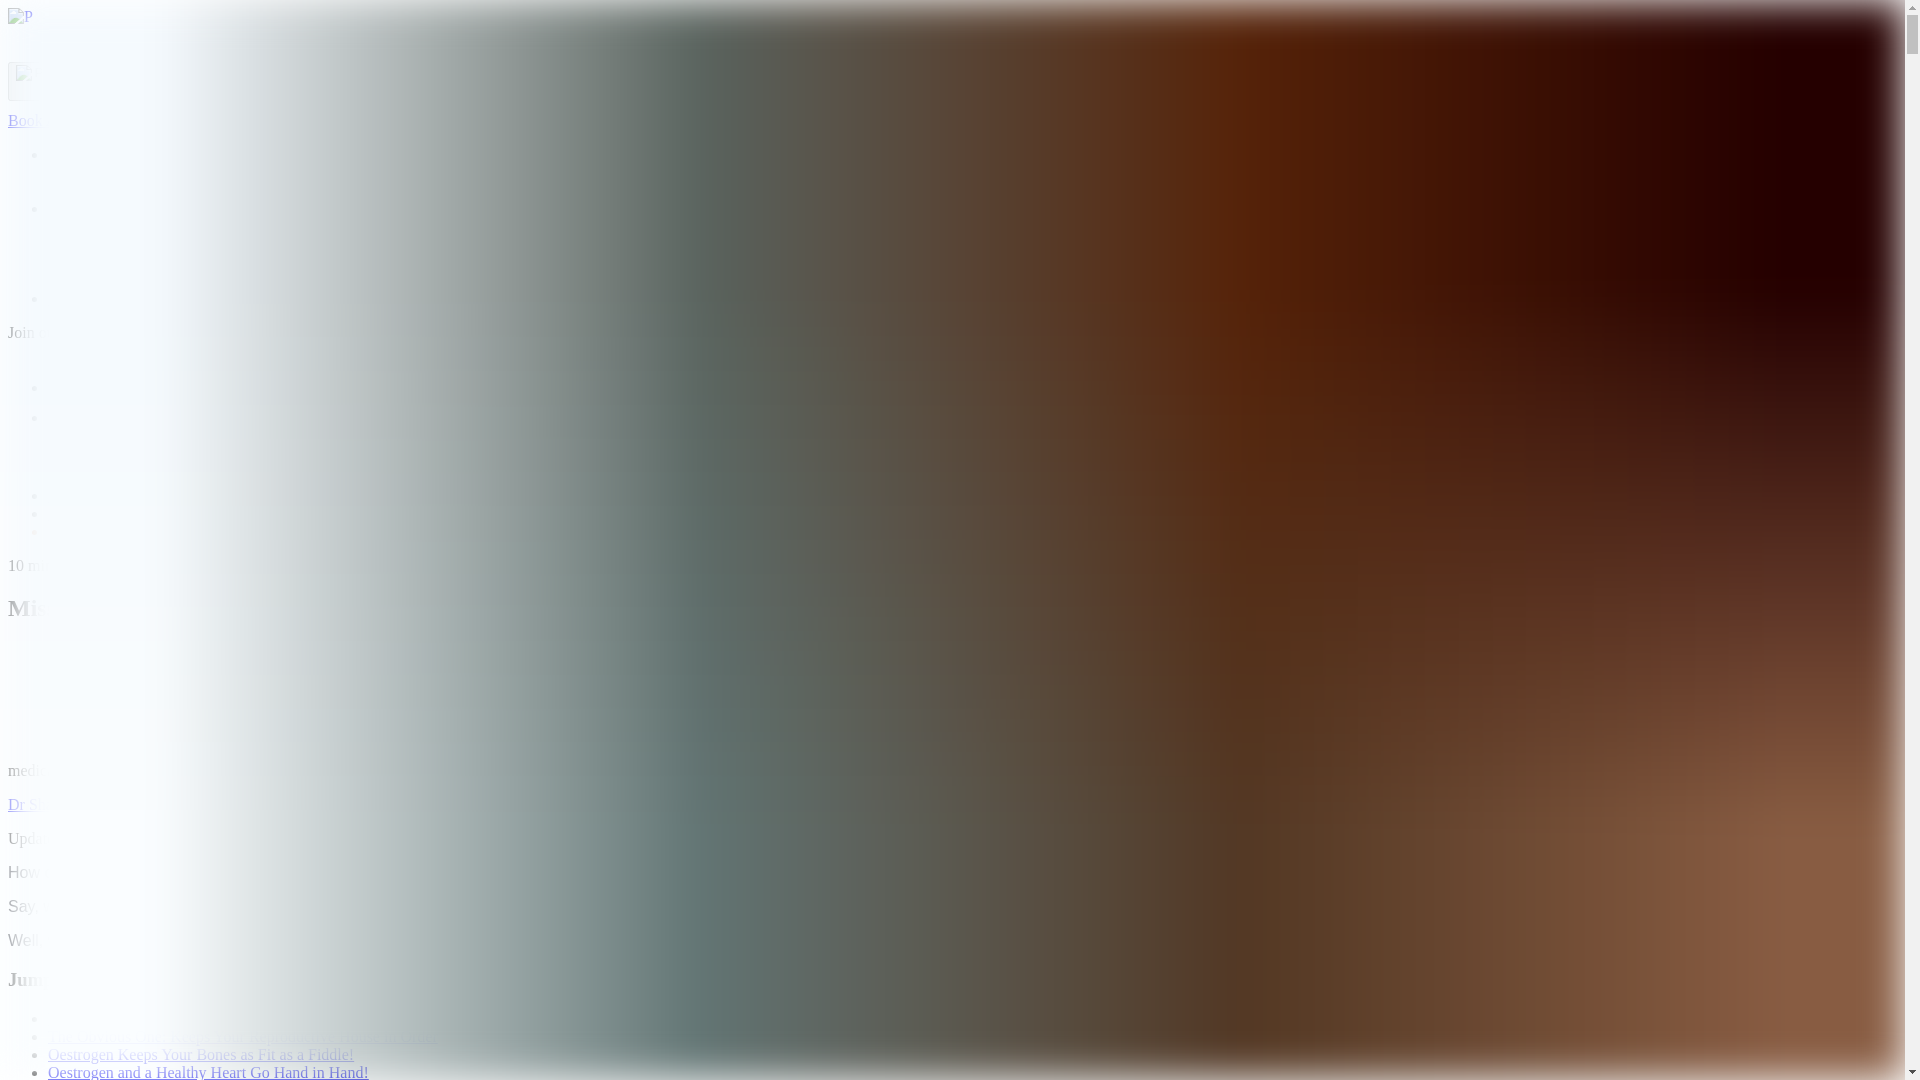 Image resolution: width=1920 pixels, height=1080 pixels. Describe the element at coordinates (119, 154) in the screenshot. I see `Exclusive Bootcamps` at that location.